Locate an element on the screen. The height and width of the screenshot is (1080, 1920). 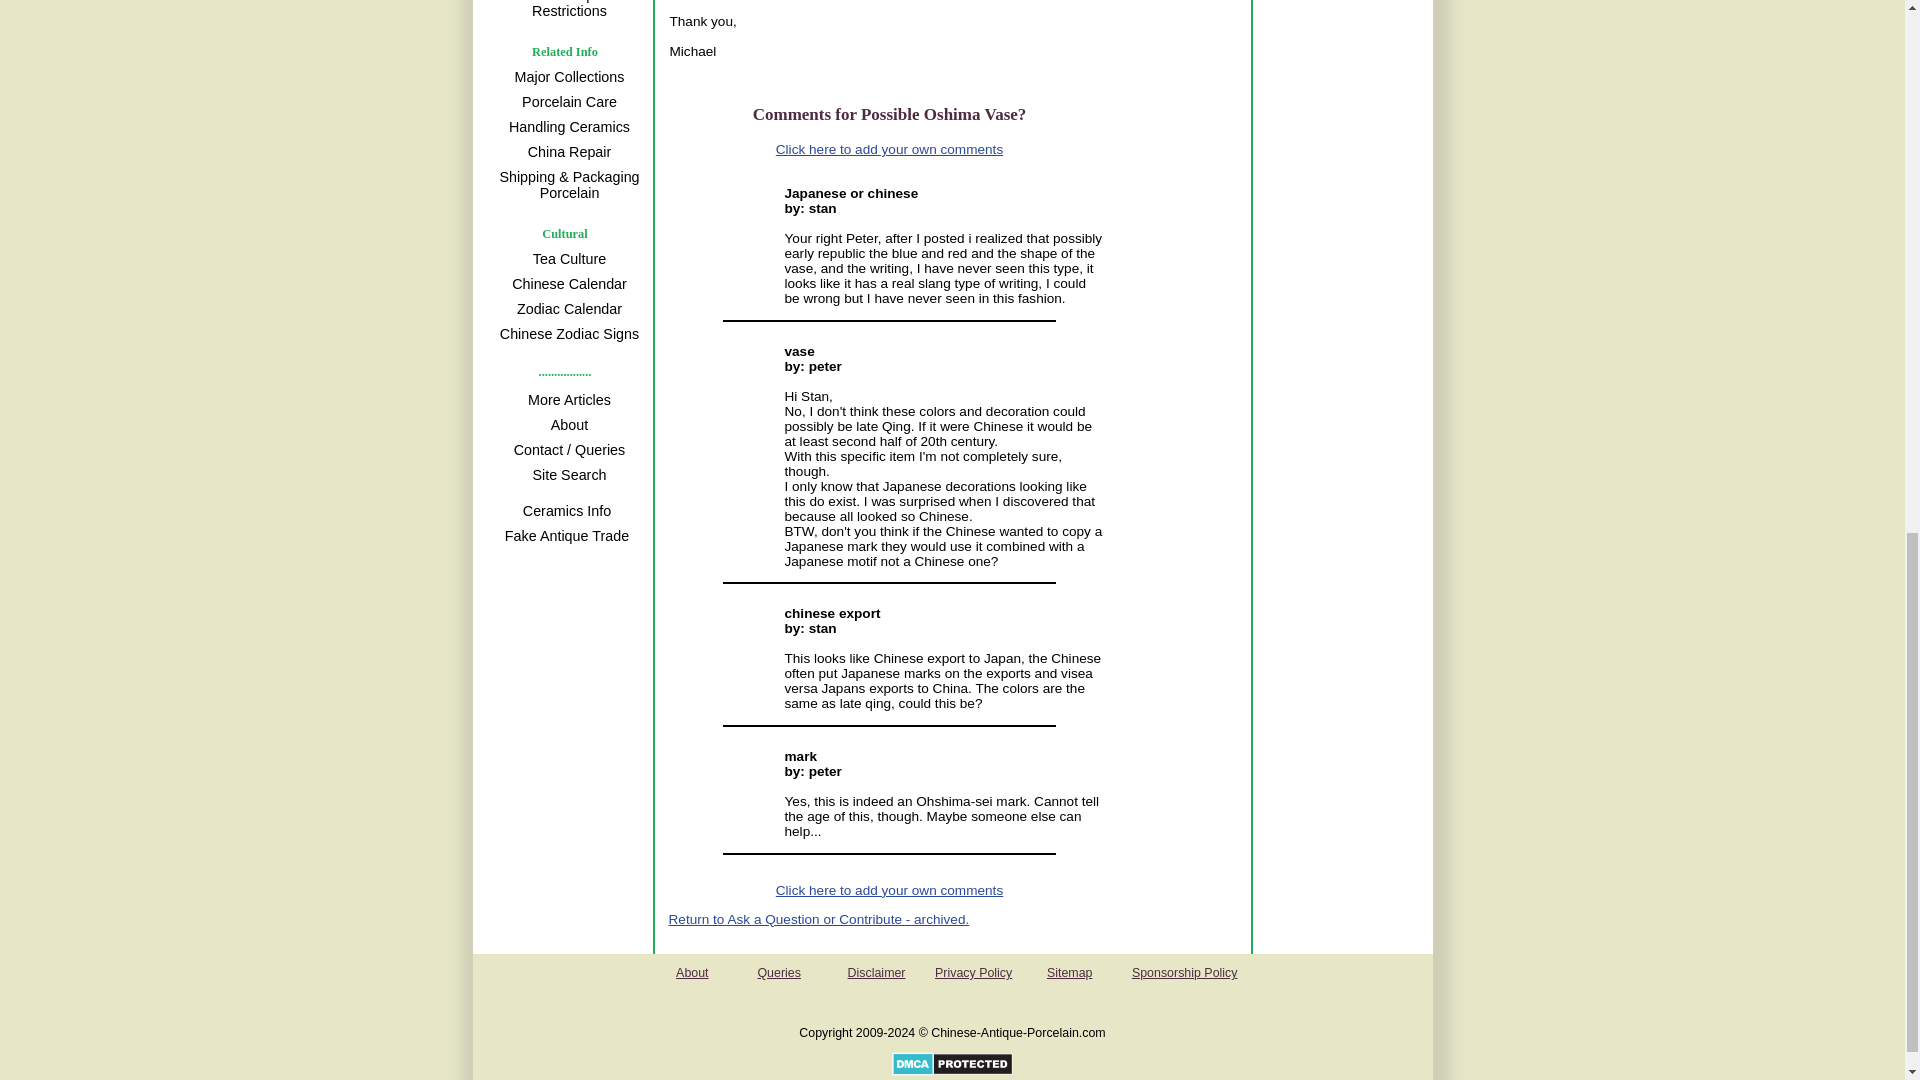
Return to Ask a Question or Contribute - archived. is located at coordinates (818, 918).